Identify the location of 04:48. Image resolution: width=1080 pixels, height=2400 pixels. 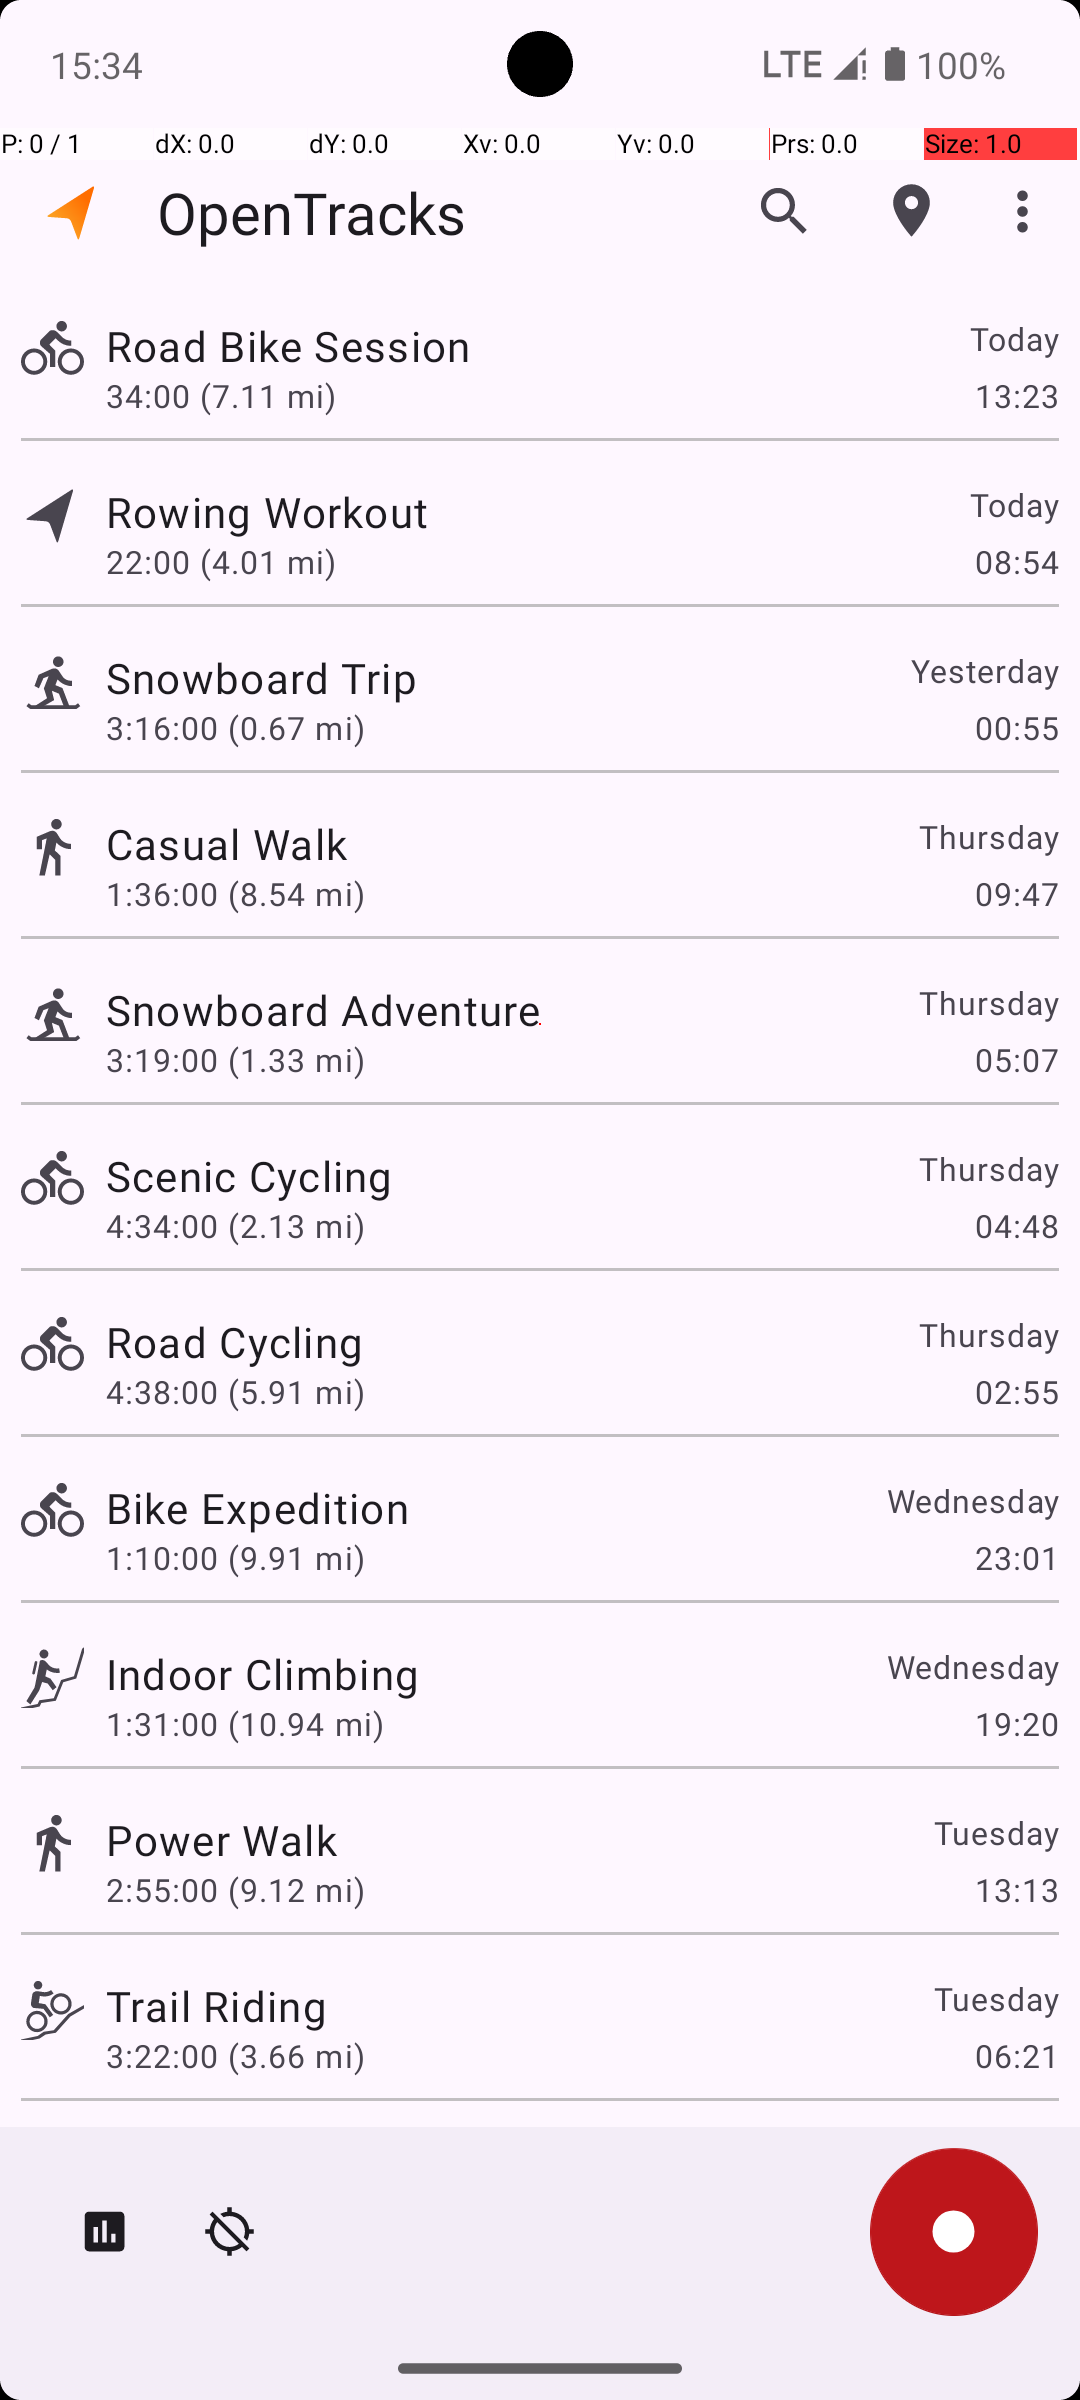
(1016, 1226).